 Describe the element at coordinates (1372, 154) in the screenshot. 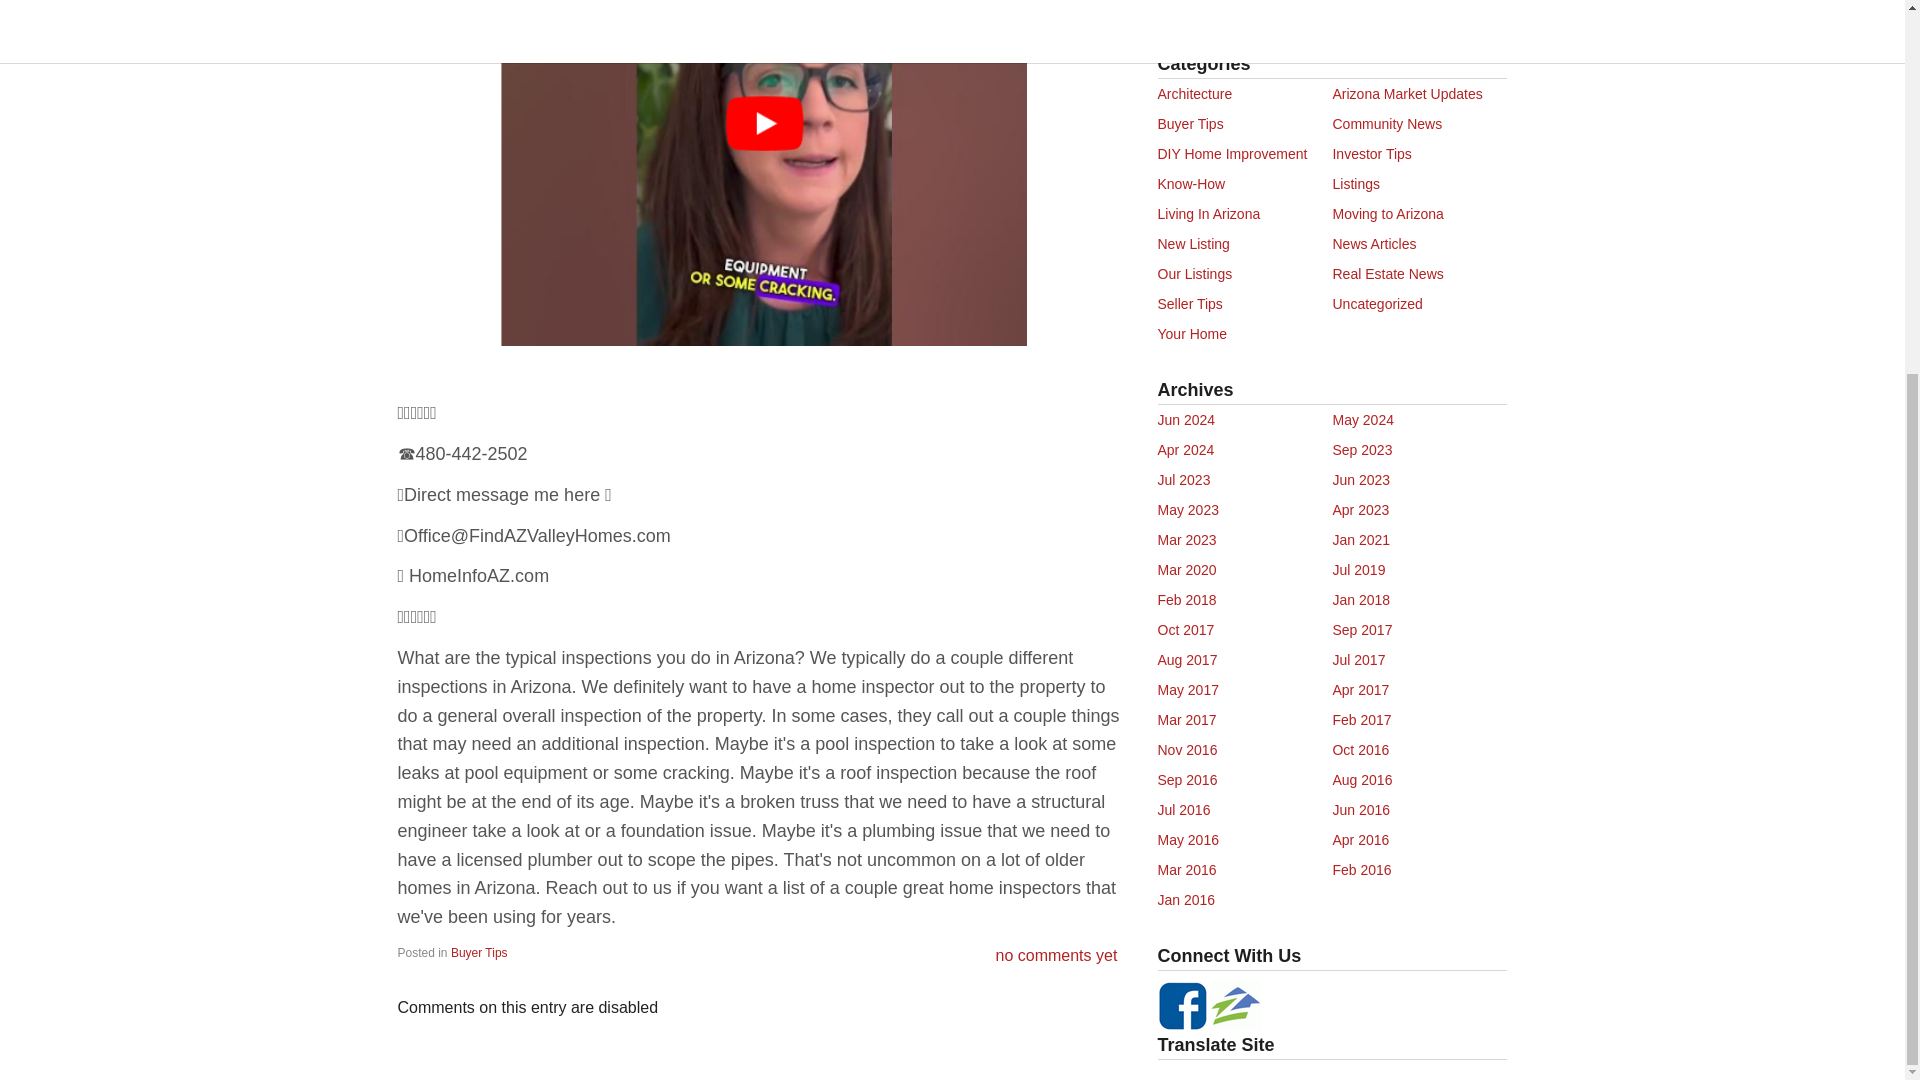

I see `Investor Tips` at that location.